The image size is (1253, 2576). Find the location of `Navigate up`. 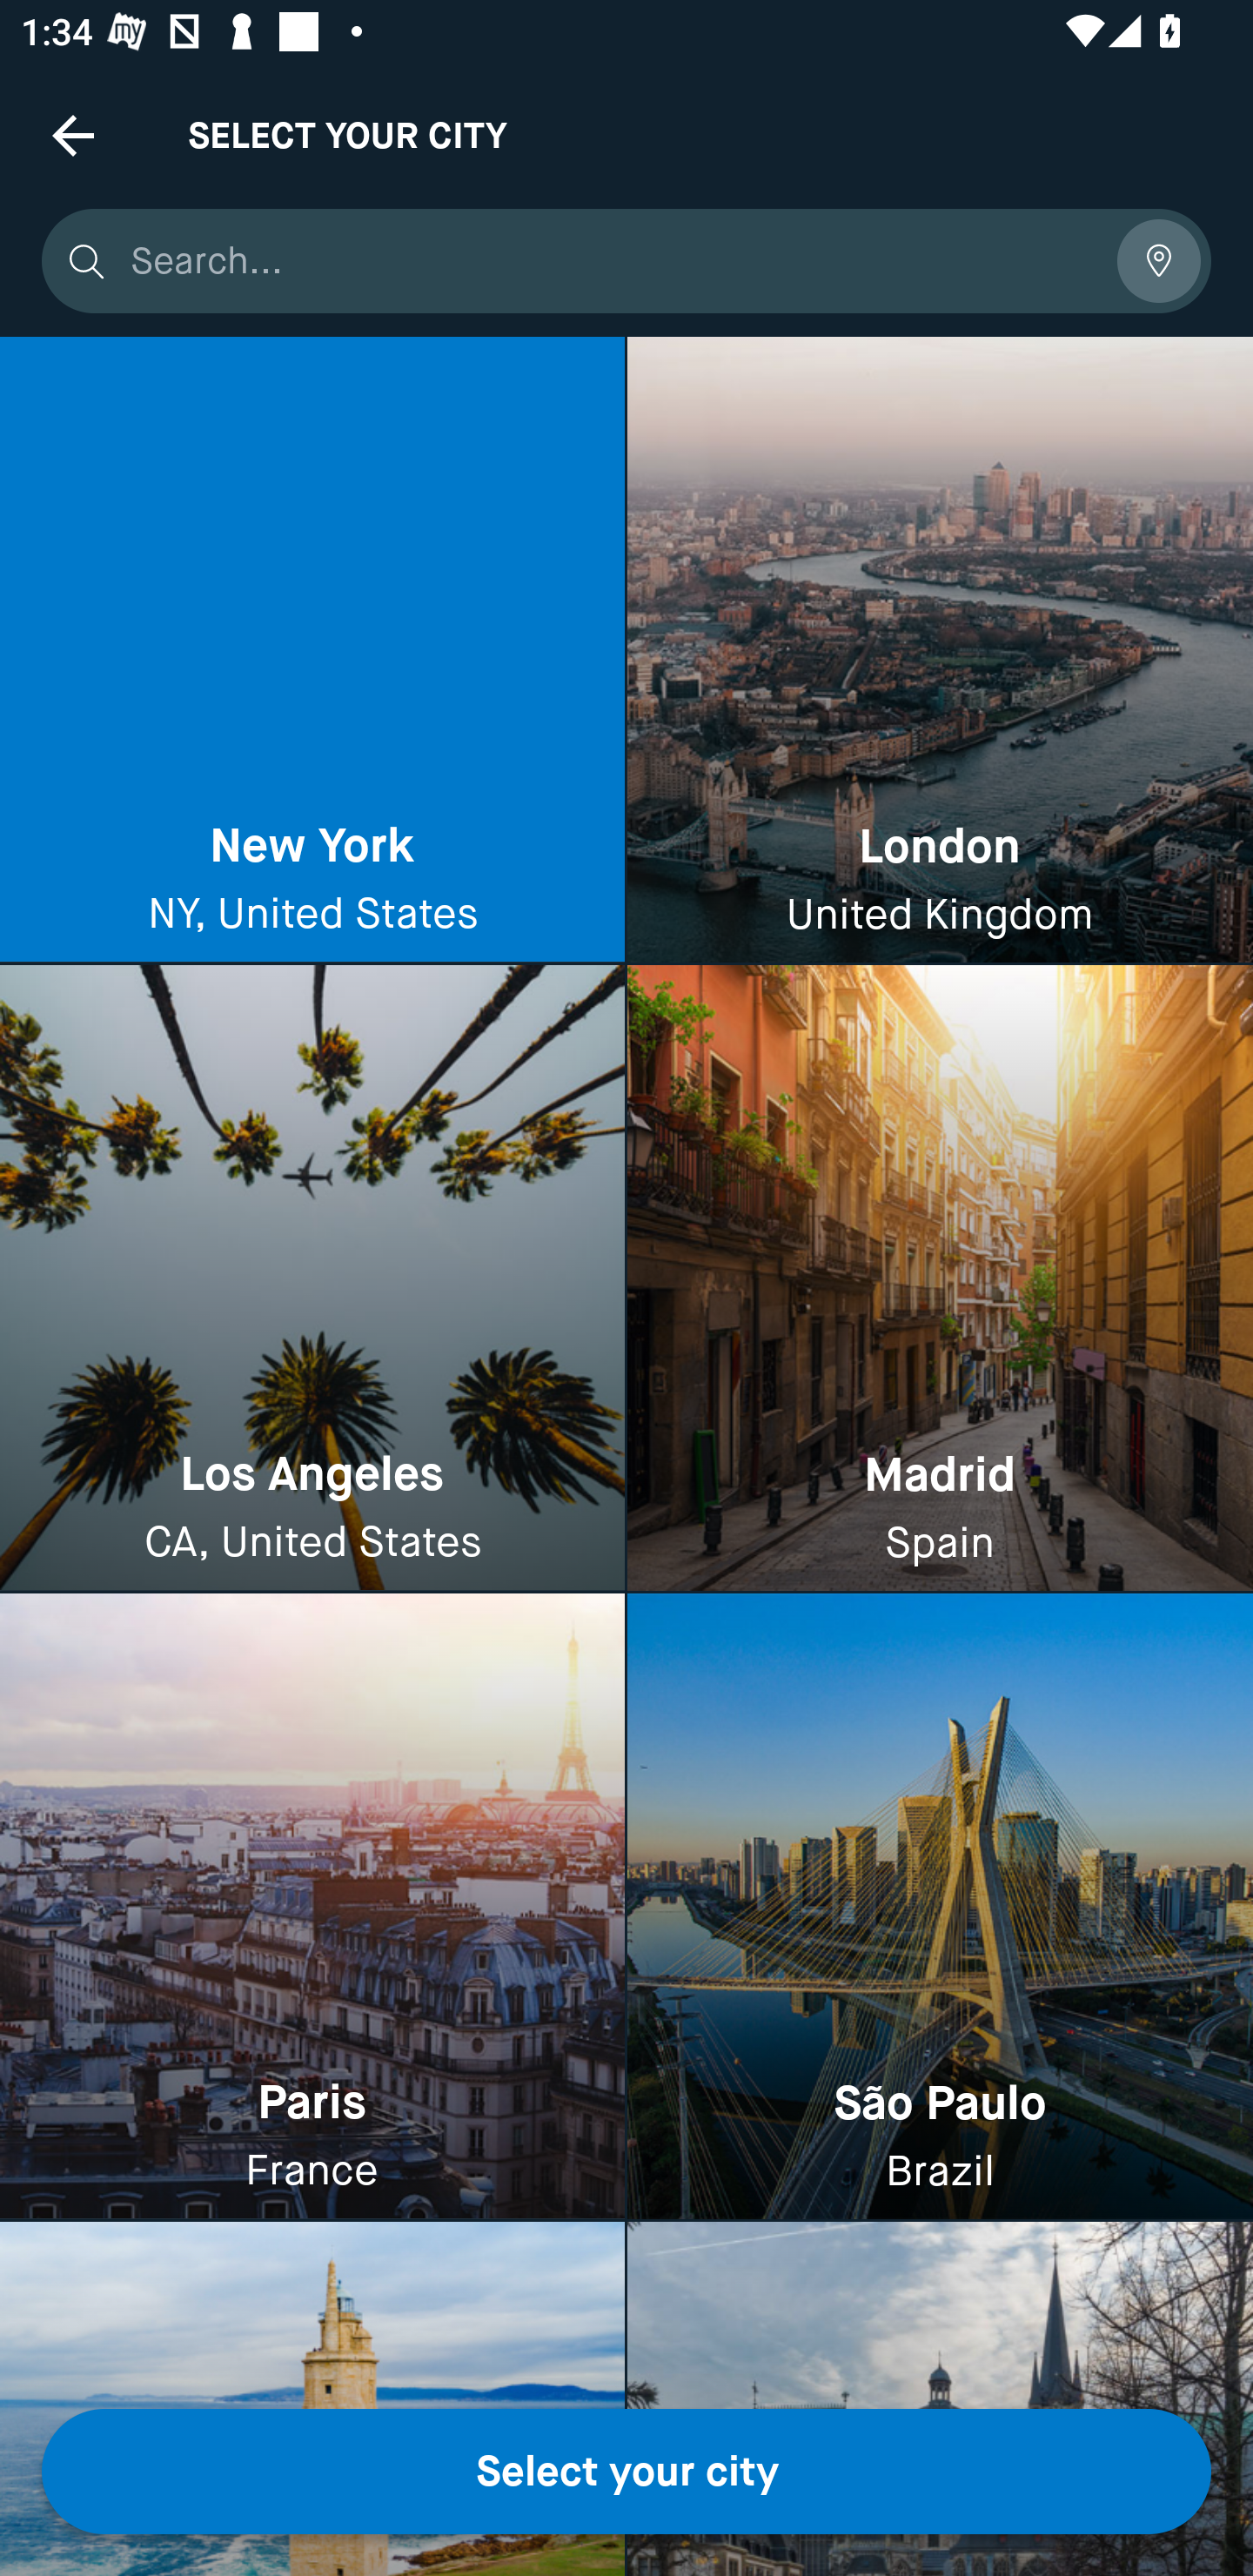

Navigate up is located at coordinates (73, 135).